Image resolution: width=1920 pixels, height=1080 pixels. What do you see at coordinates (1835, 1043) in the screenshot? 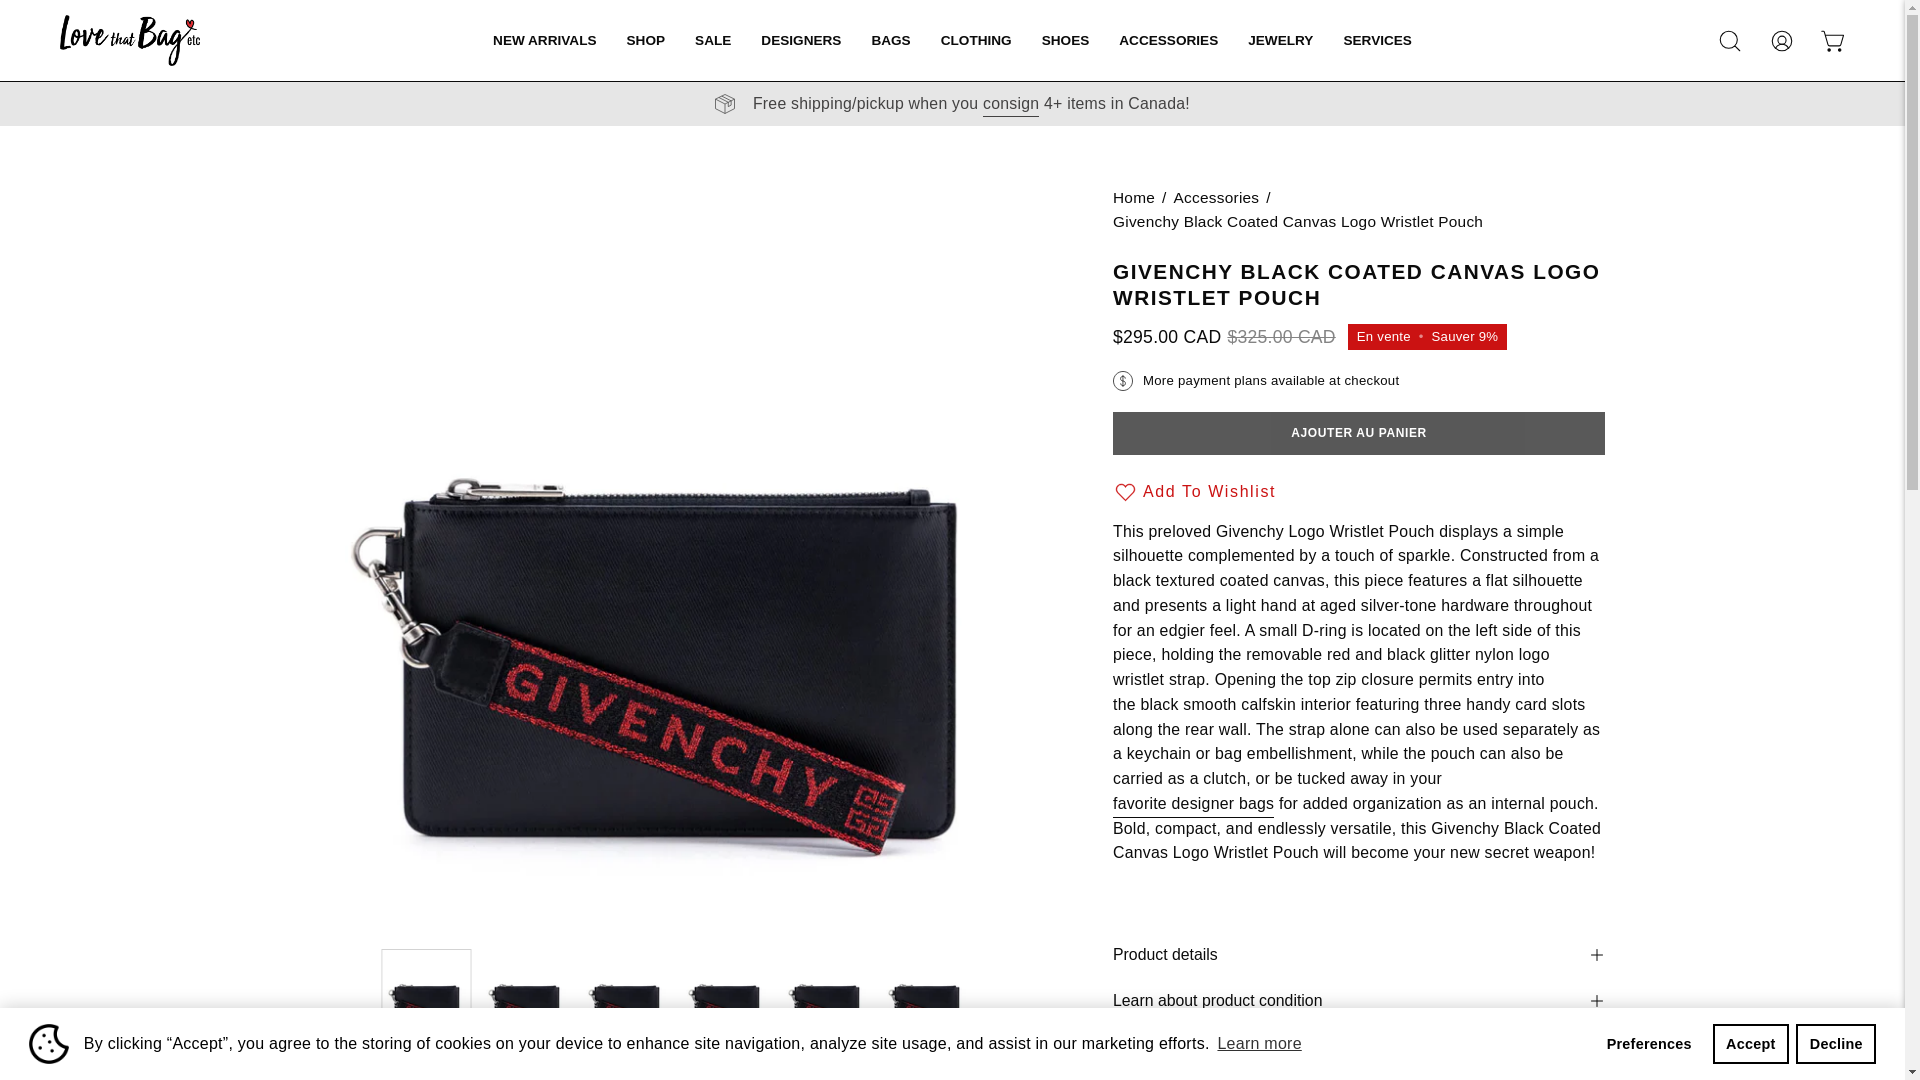
I see `Decline` at bounding box center [1835, 1043].